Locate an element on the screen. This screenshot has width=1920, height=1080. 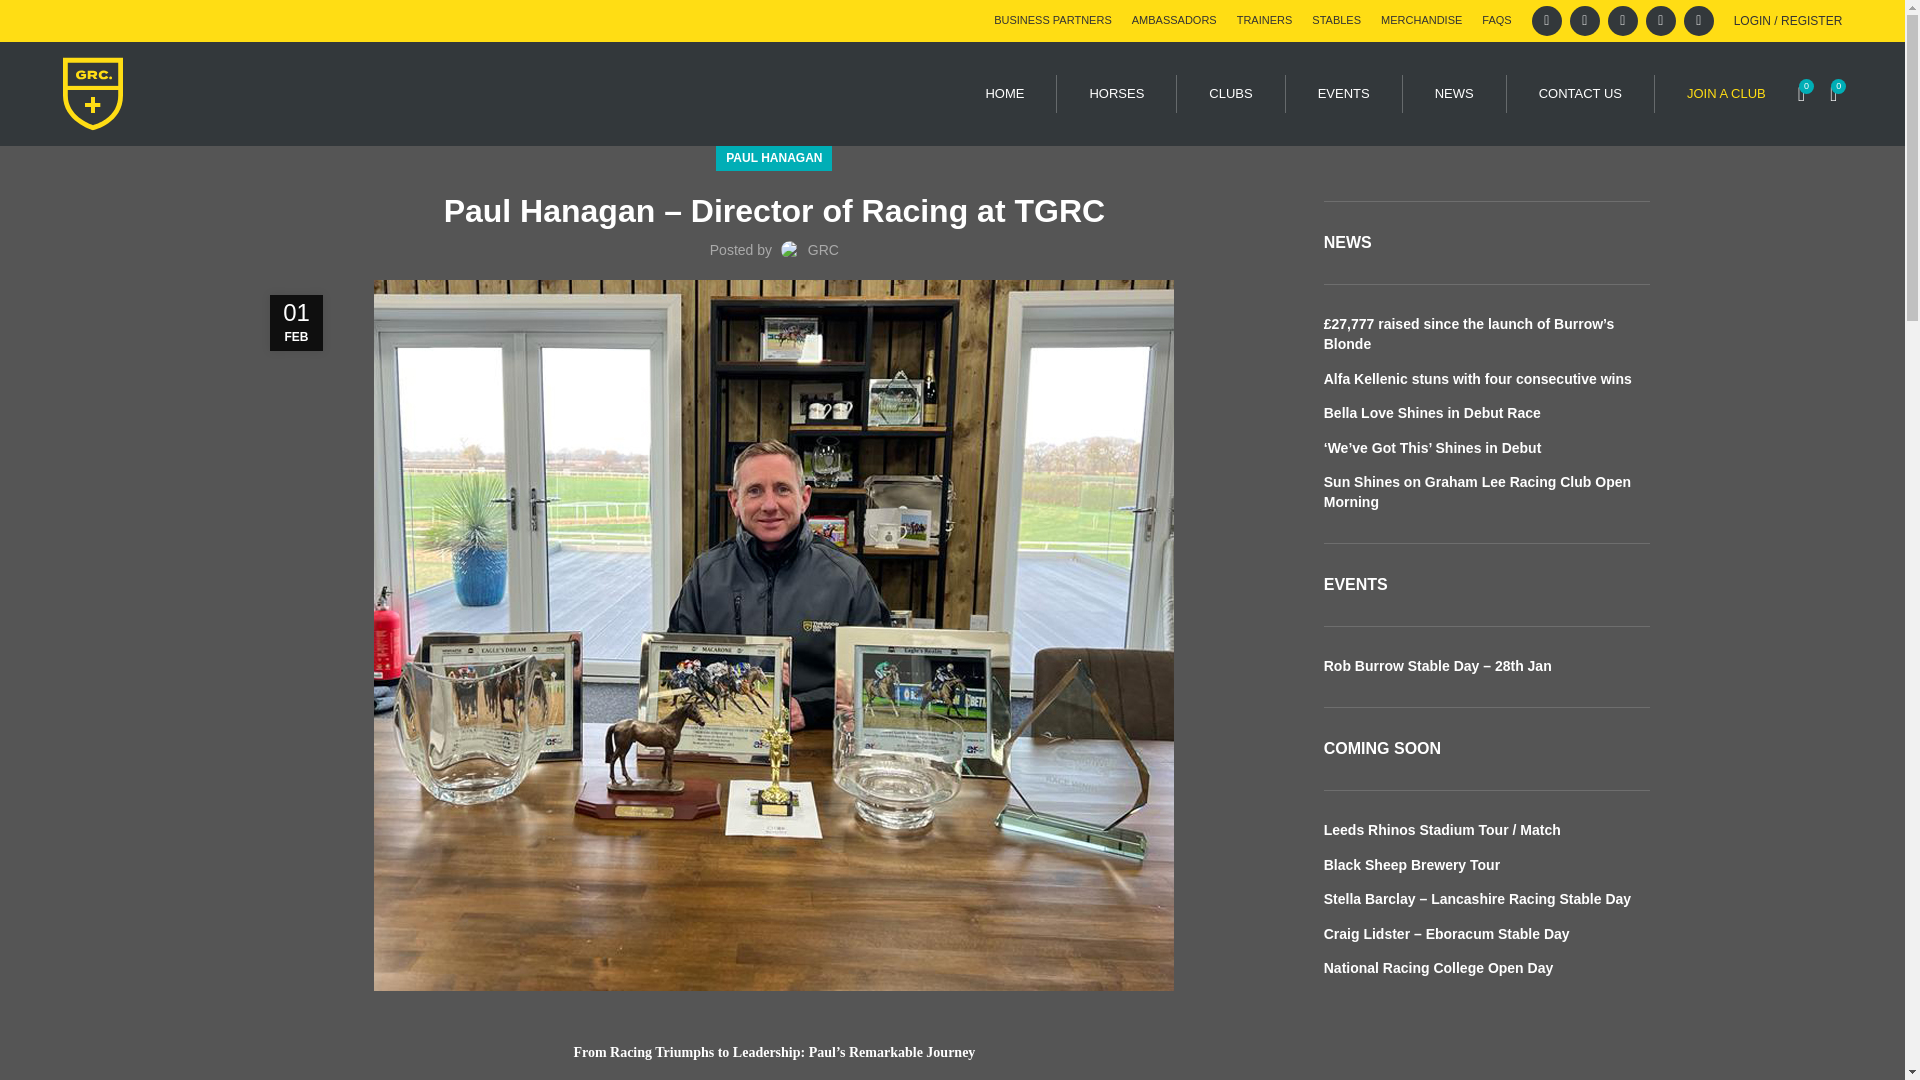
PAUL HANAGAN is located at coordinates (773, 158).